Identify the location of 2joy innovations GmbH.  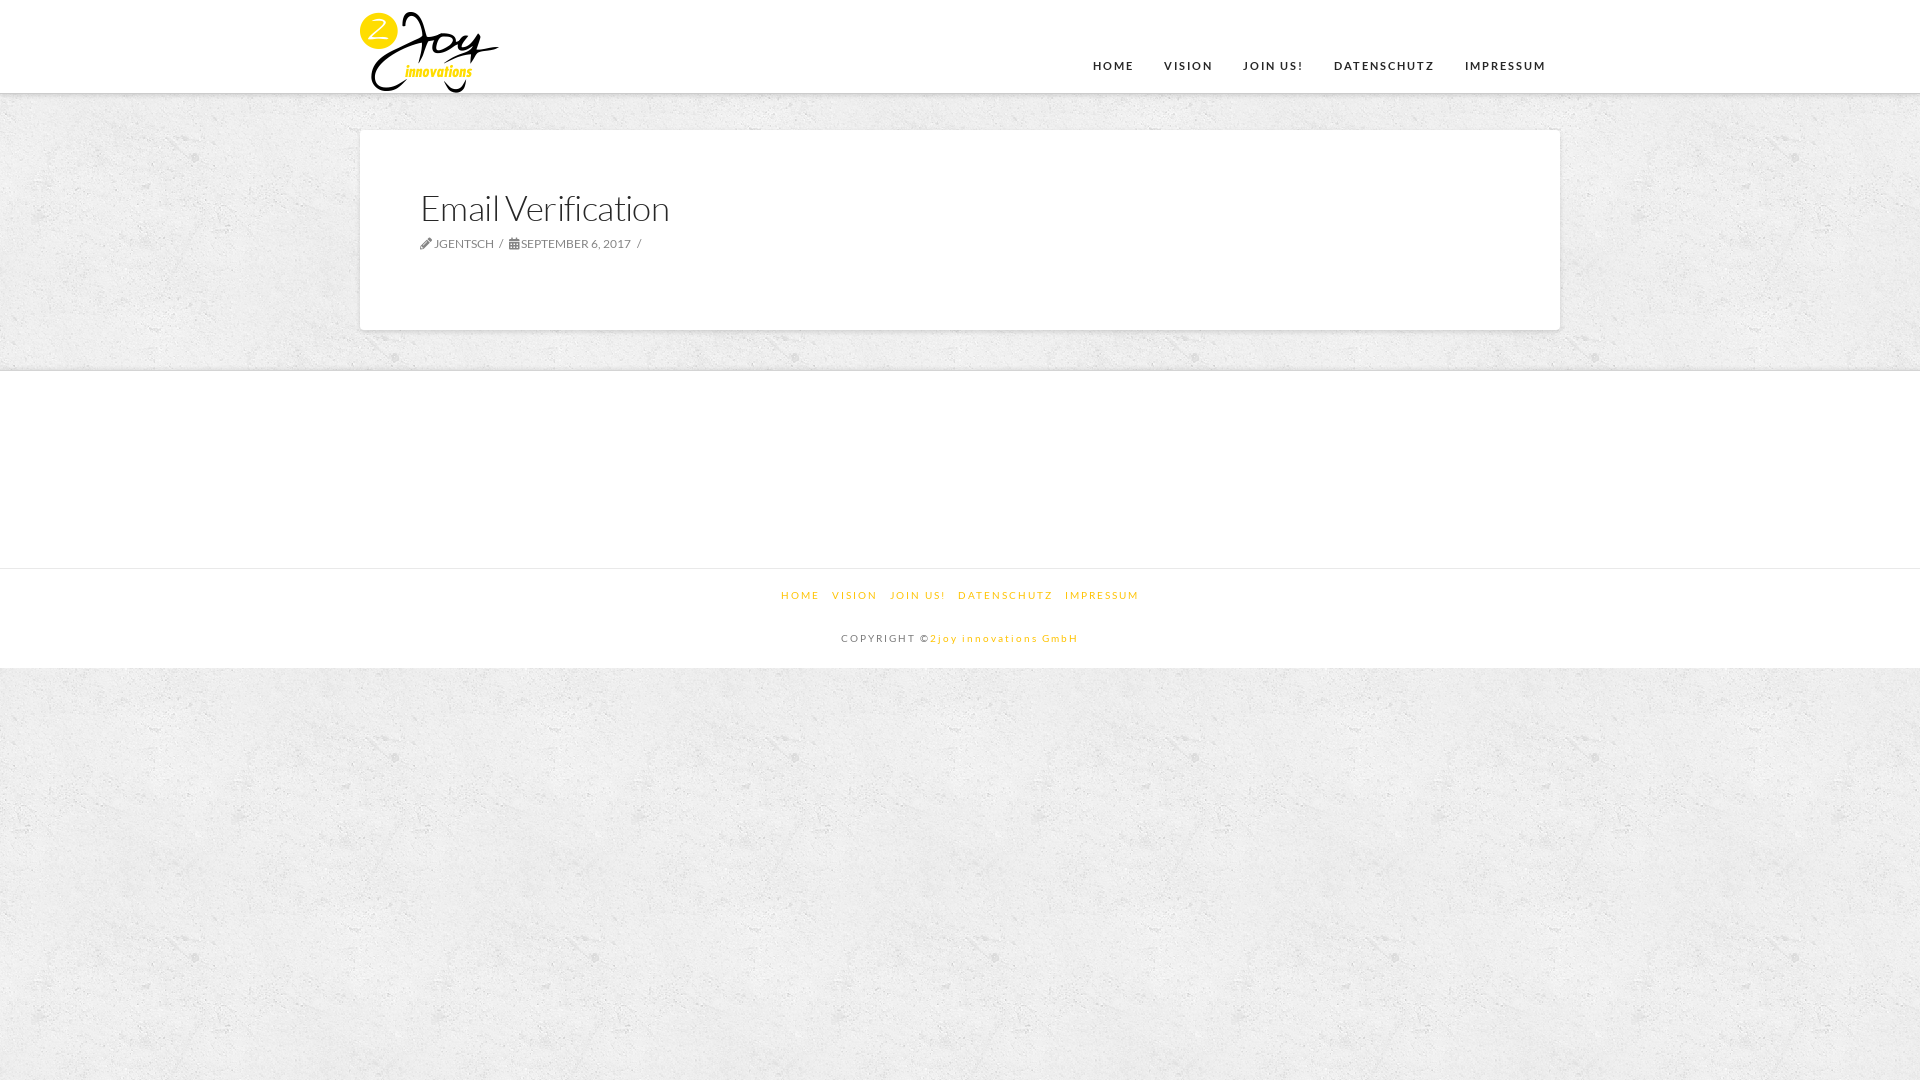
(1004, 638).